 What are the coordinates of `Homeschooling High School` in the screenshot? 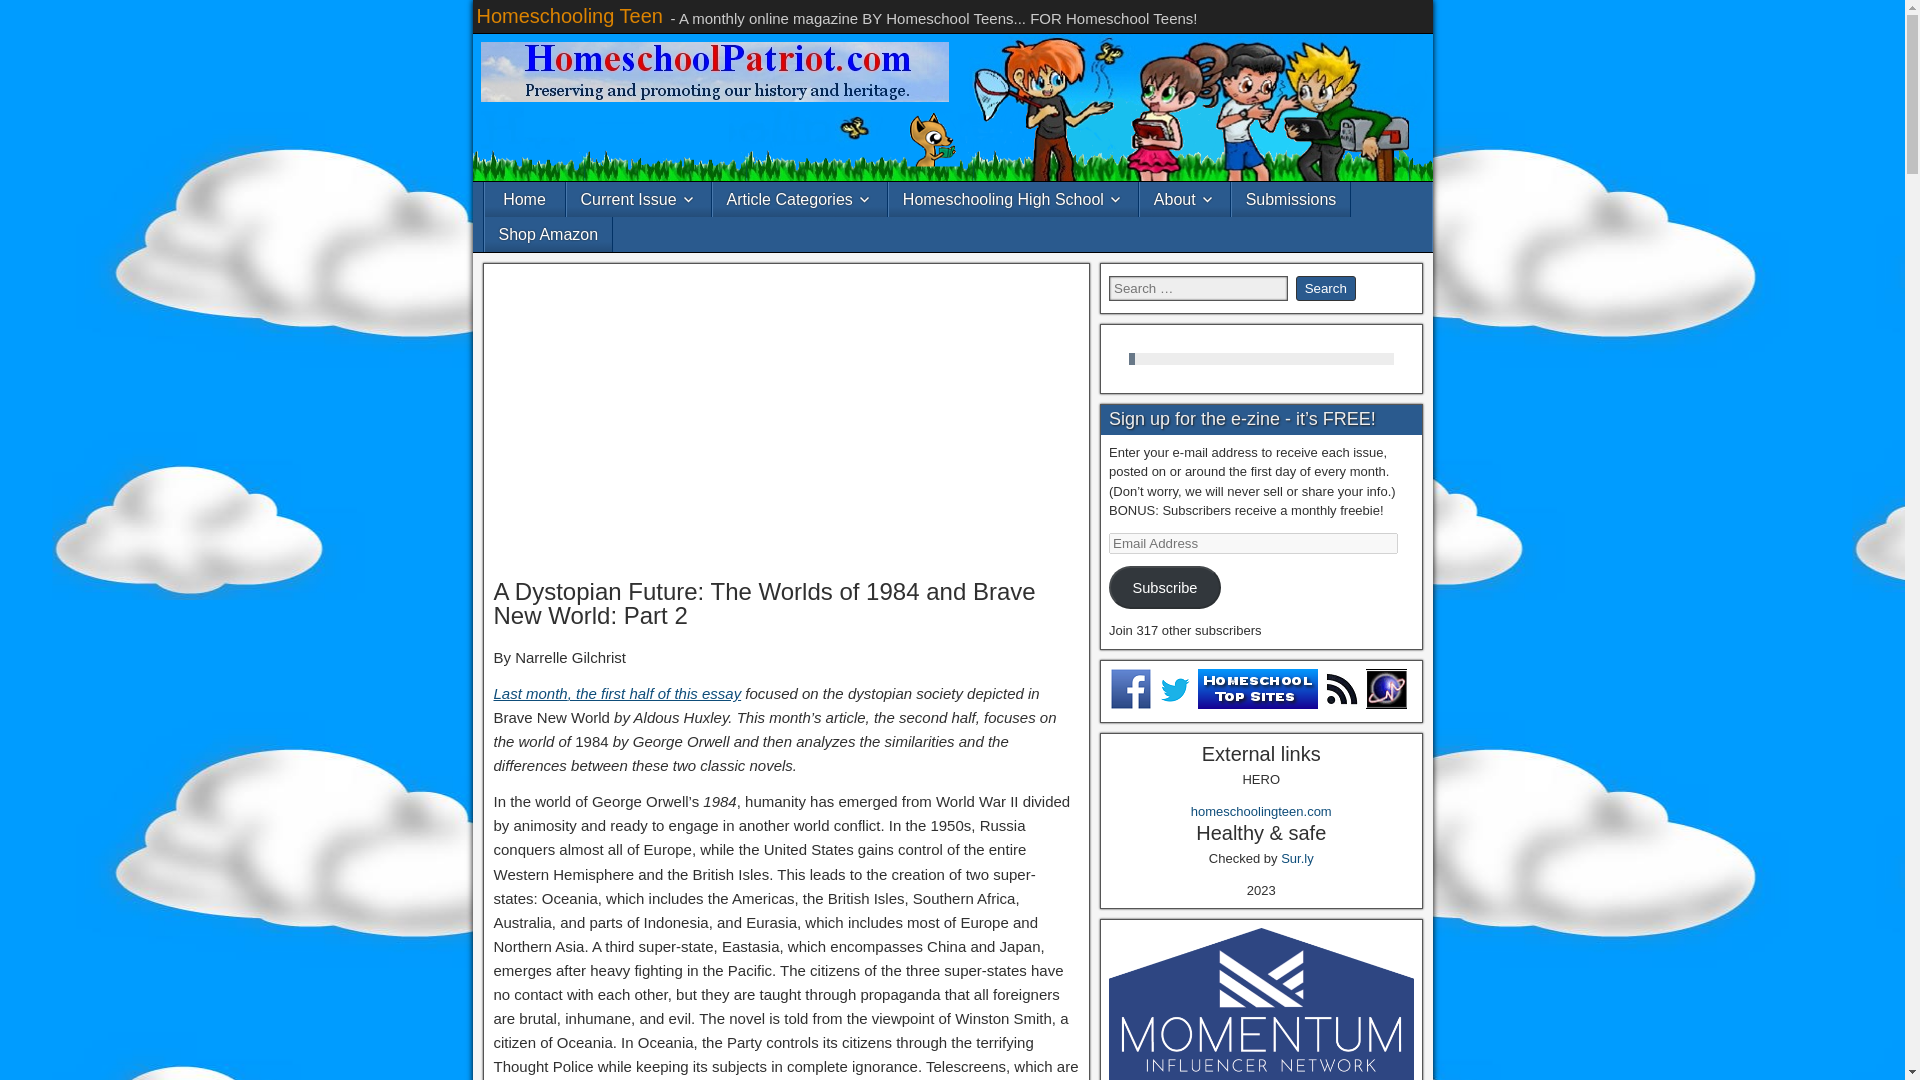 It's located at (1013, 200).